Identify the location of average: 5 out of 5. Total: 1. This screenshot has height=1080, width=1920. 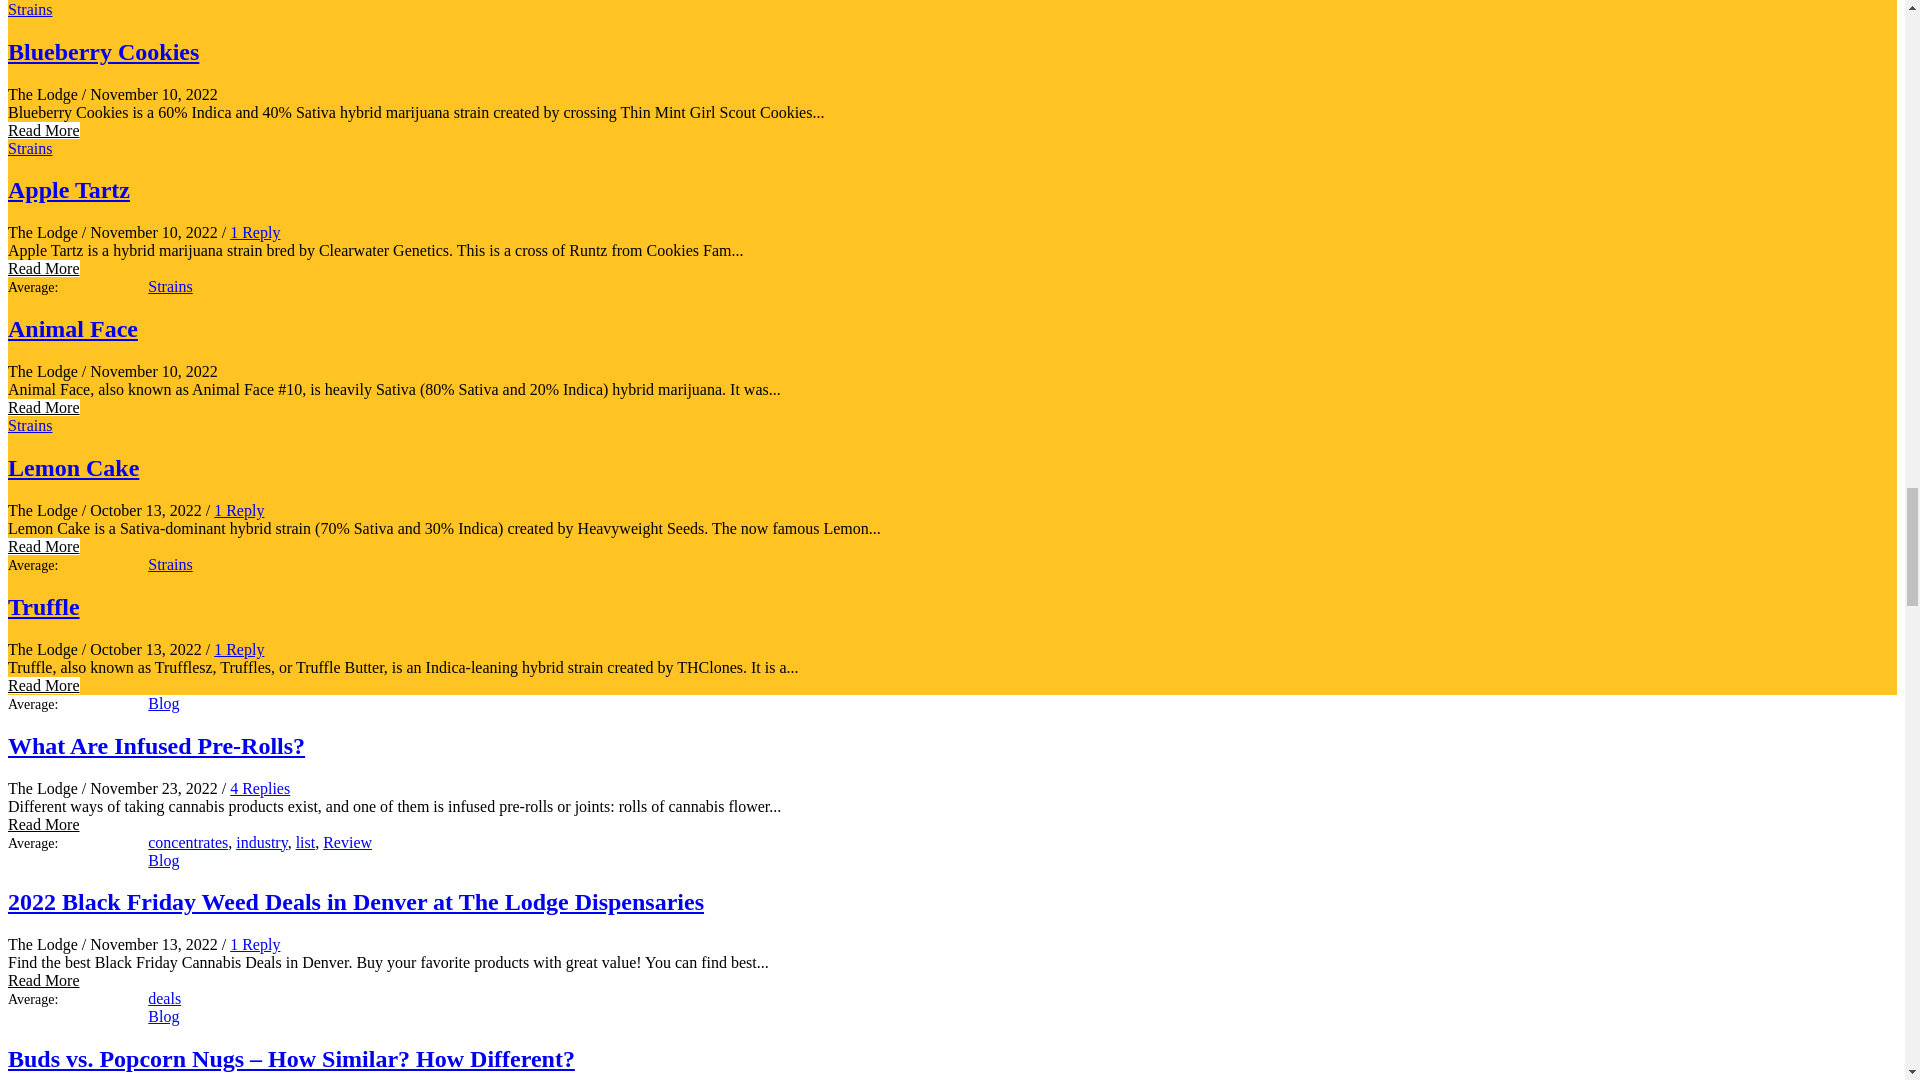
(77, 704).